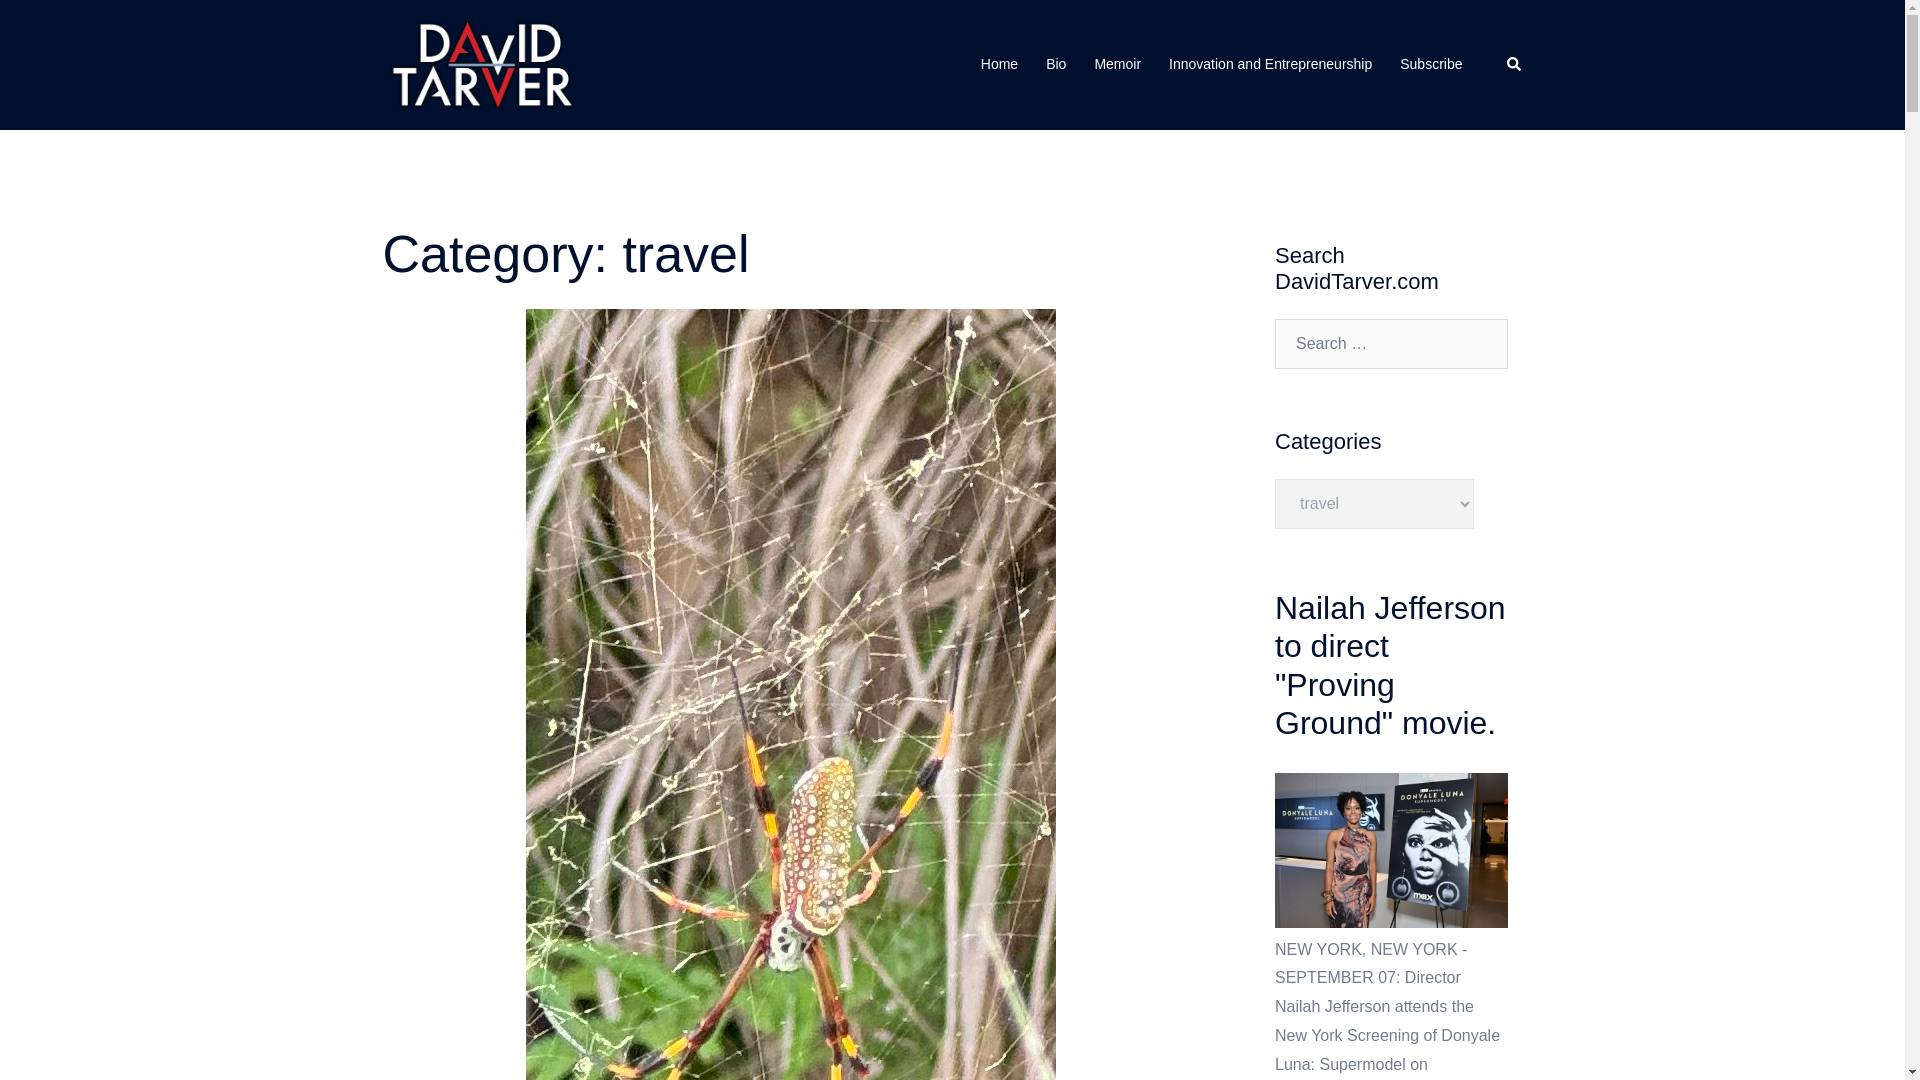 The height and width of the screenshot is (1080, 1920). Describe the element at coordinates (1117, 64) in the screenshot. I see `Memoir` at that location.